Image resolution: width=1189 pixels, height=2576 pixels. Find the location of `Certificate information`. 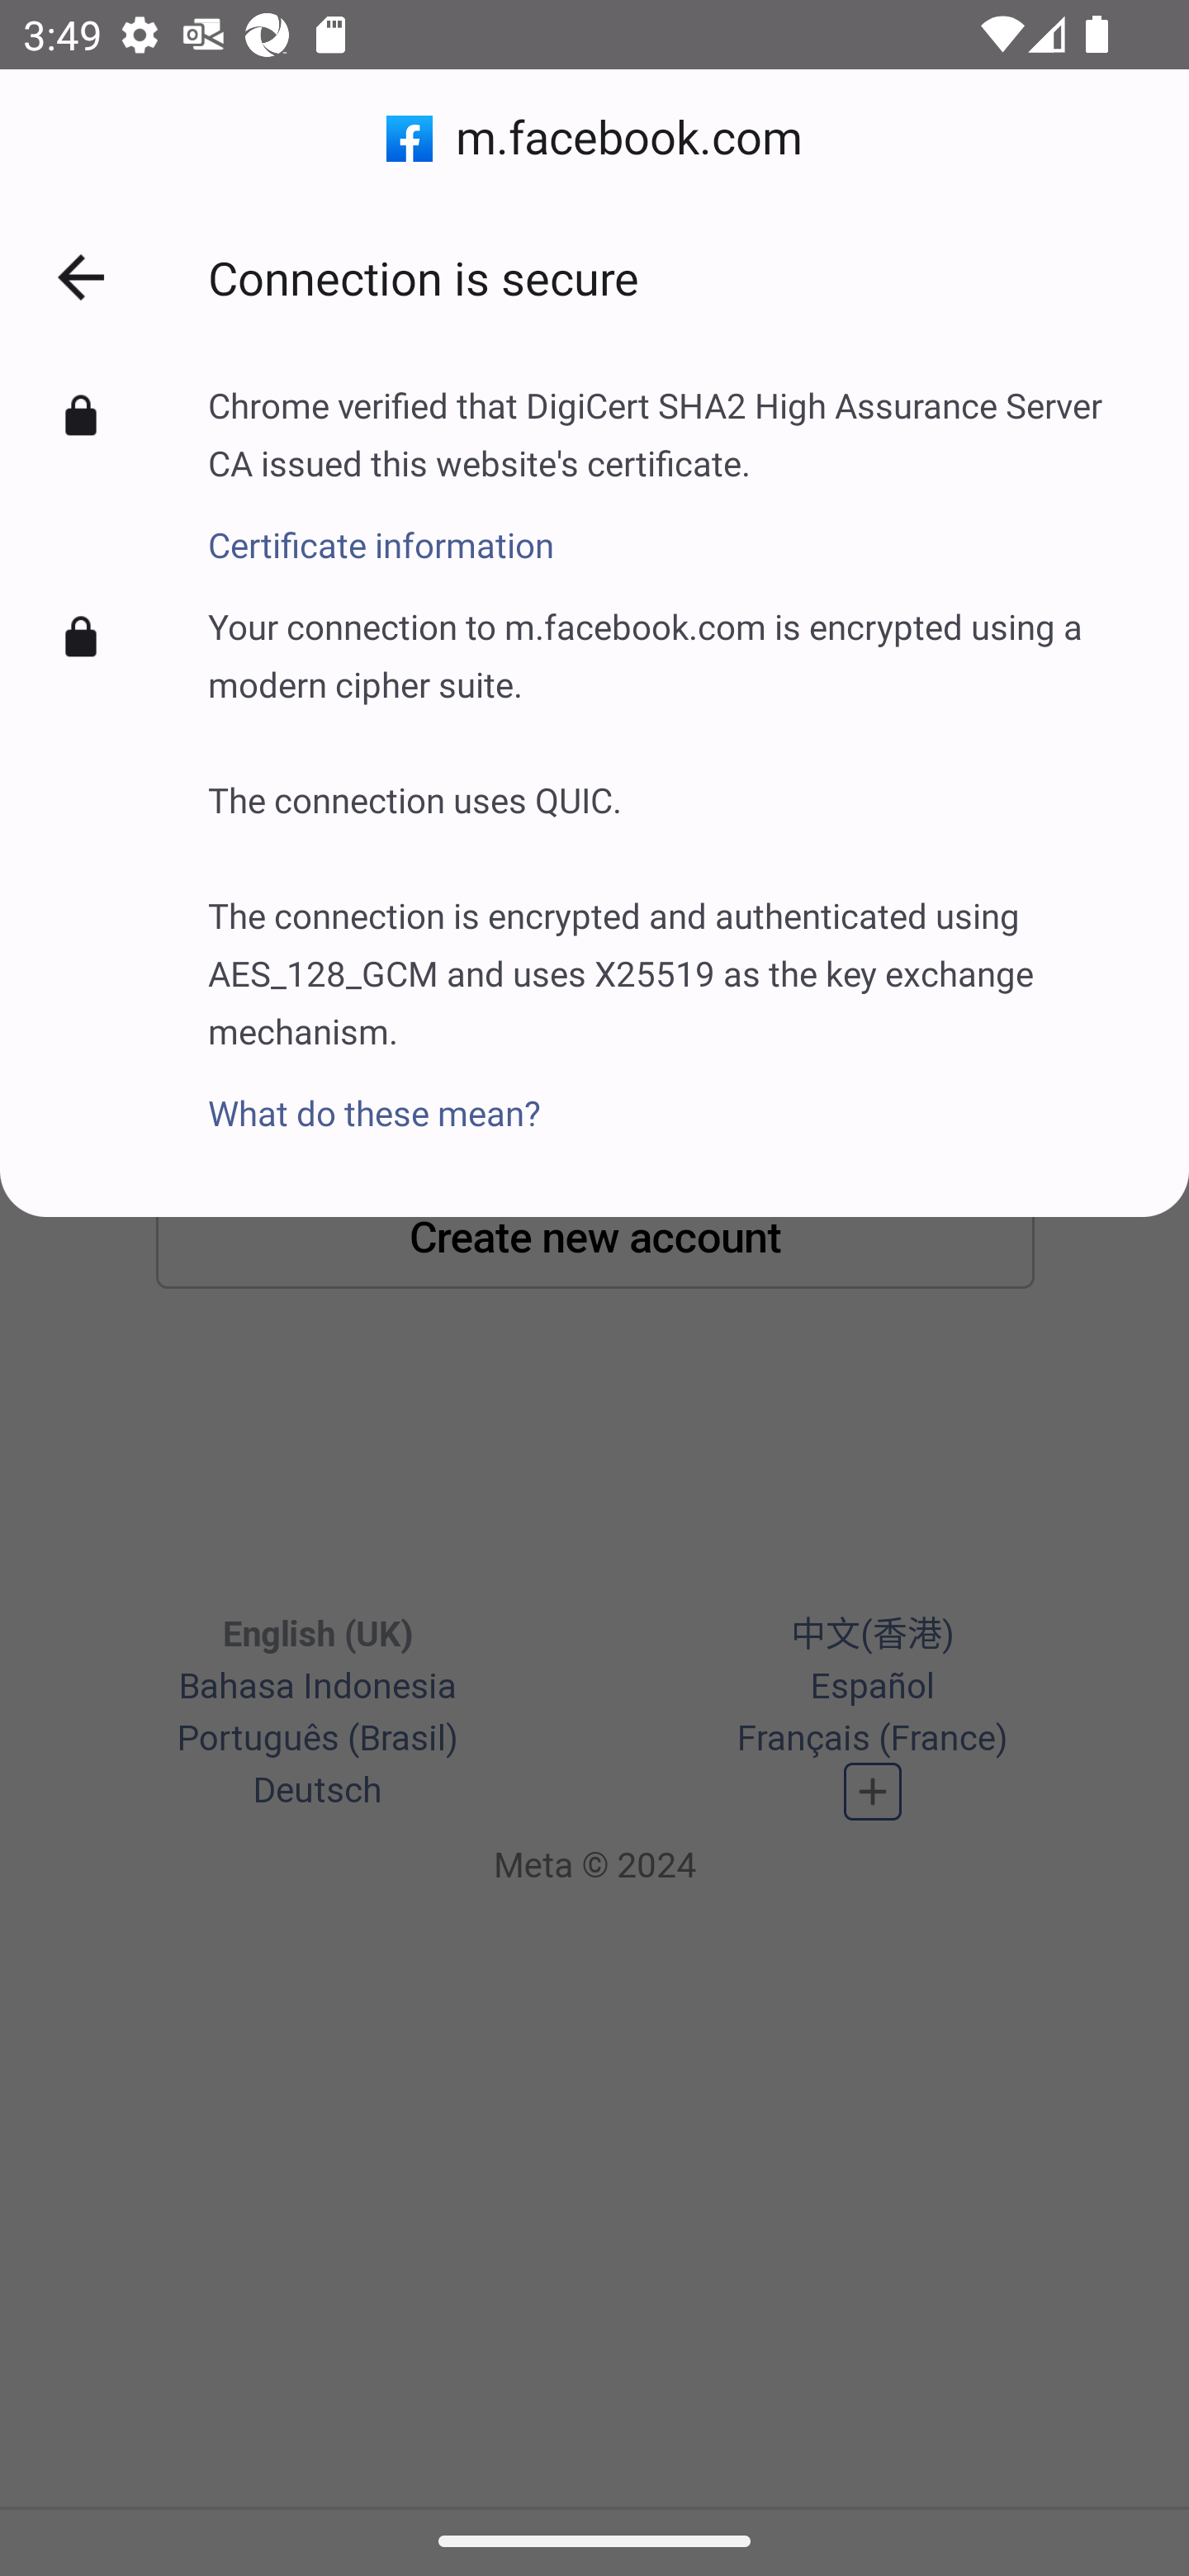

Certificate information is located at coordinates (675, 528).